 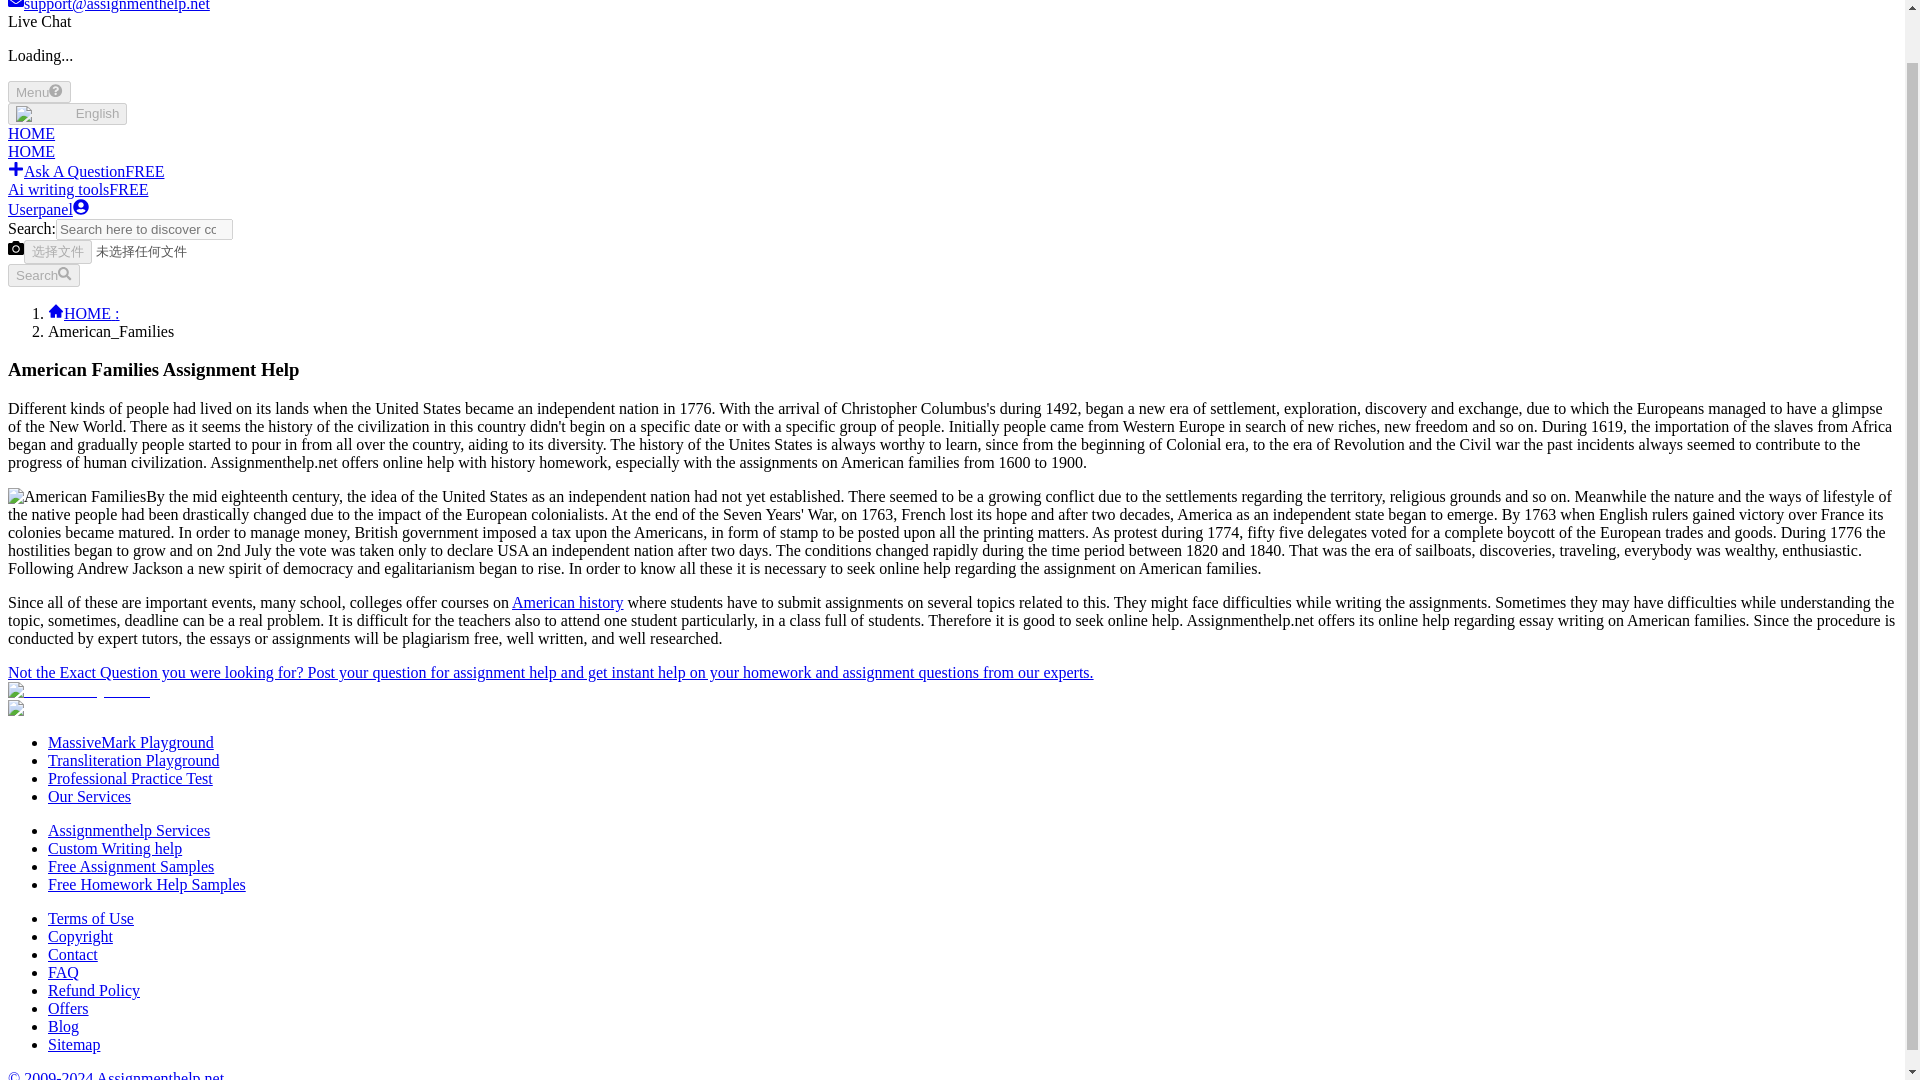 I want to click on Search, so click(x=44, y=274).